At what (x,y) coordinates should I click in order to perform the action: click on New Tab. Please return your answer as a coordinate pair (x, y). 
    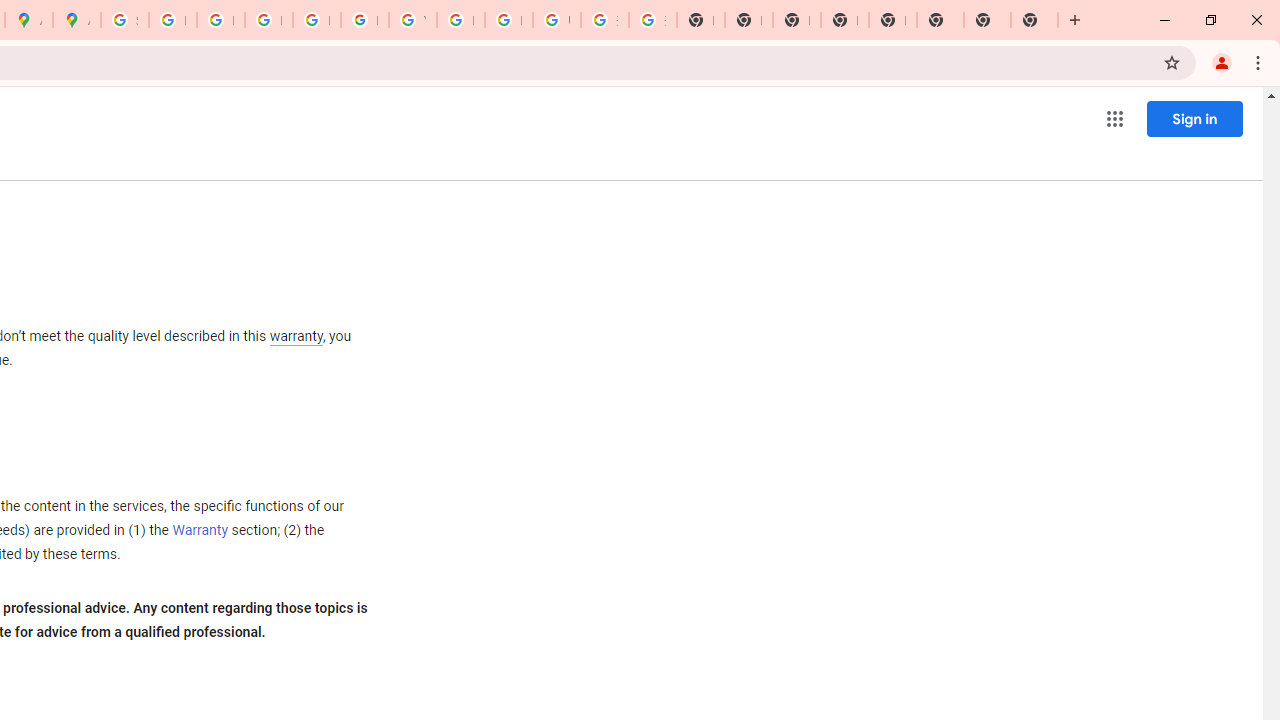
    Looking at the image, I should click on (1034, 20).